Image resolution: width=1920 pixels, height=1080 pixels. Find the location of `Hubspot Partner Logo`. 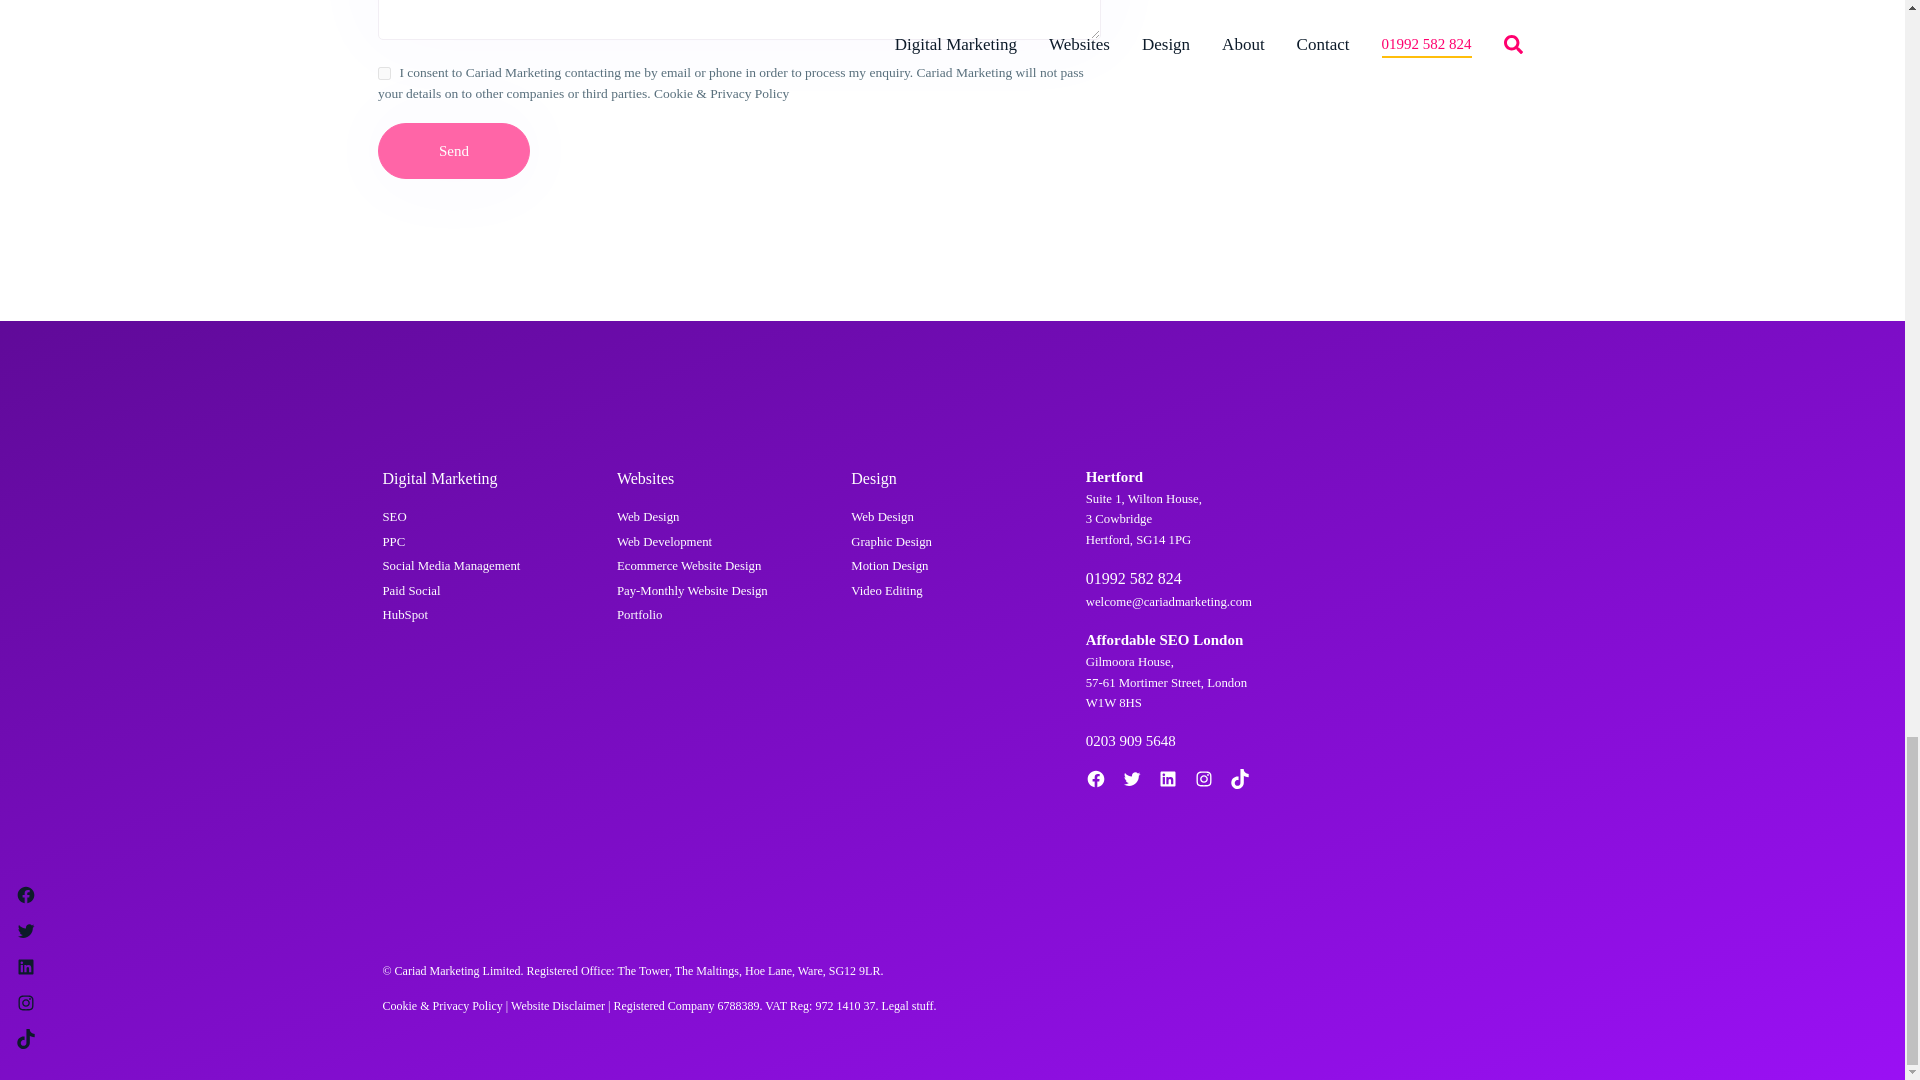

Hubspot Partner Logo is located at coordinates (1377, 625).